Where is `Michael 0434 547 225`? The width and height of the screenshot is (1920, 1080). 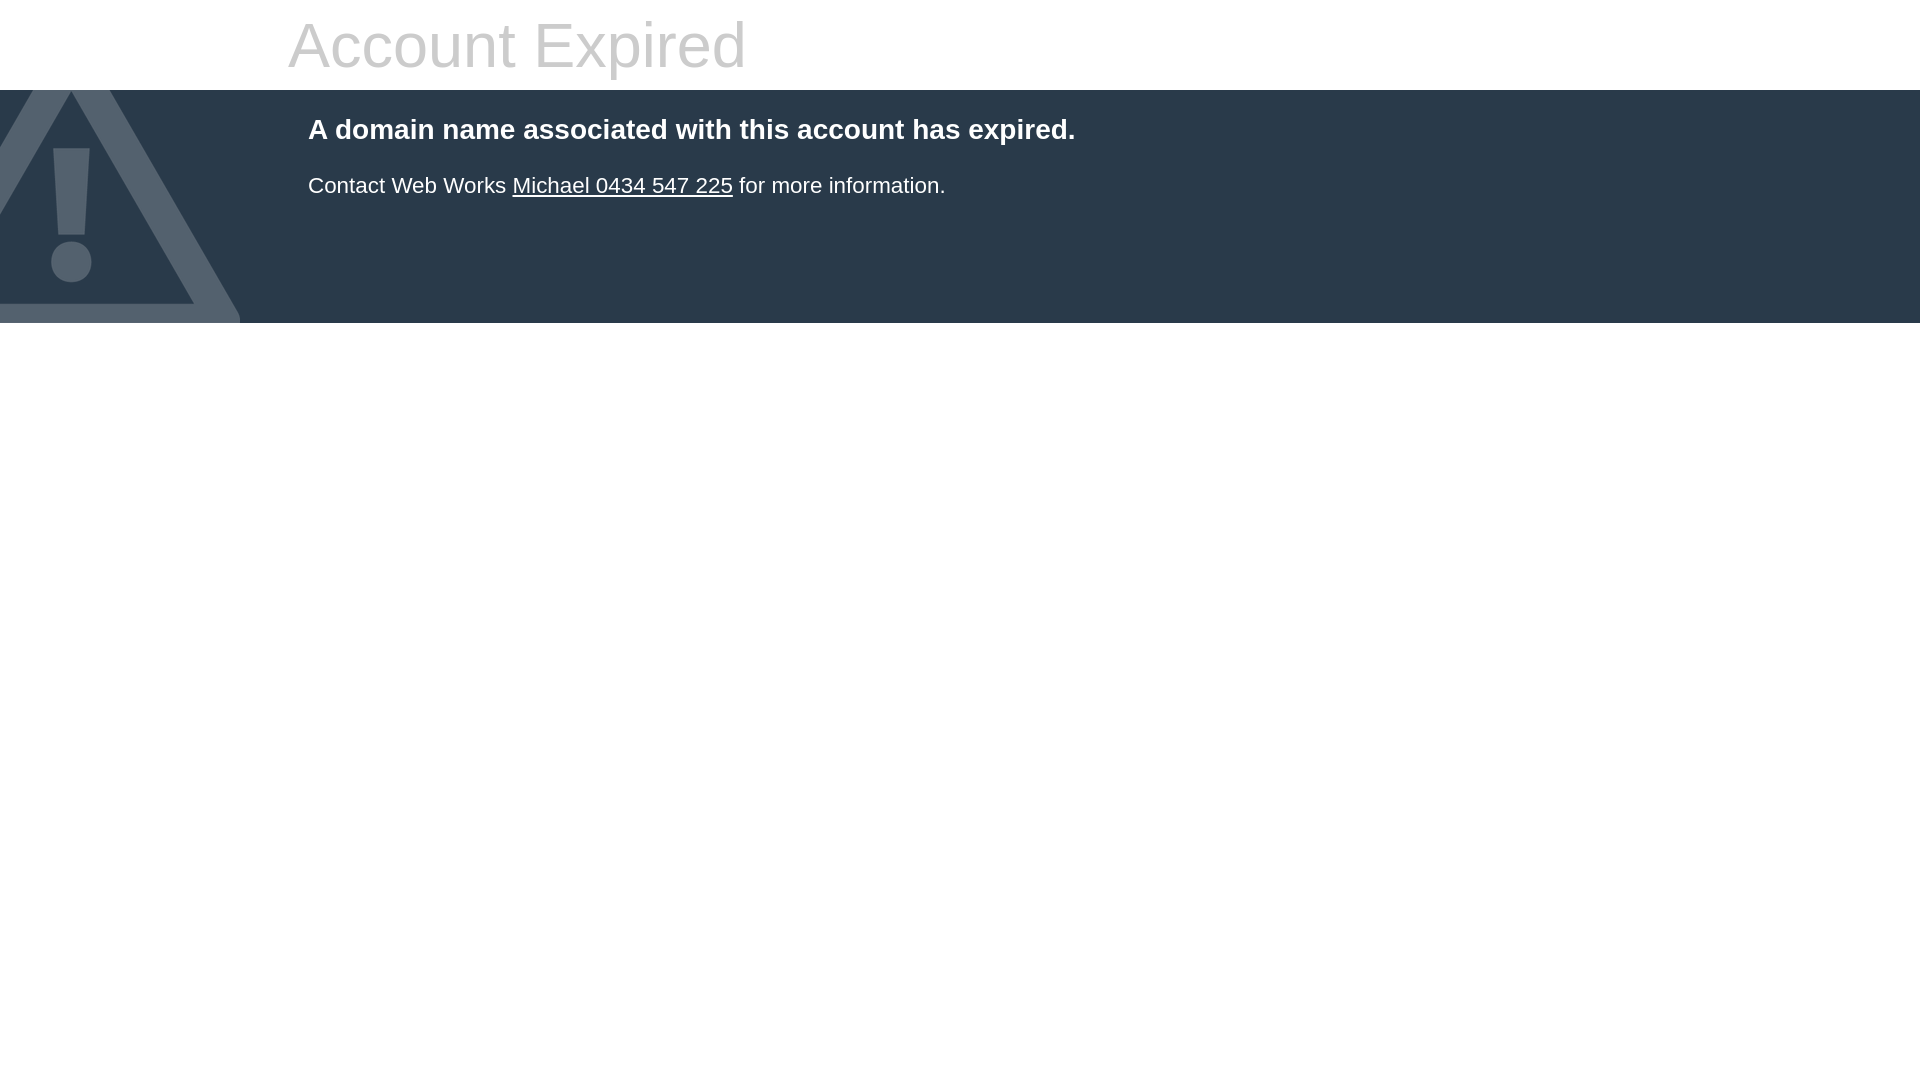 Michael 0434 547 225 is located at coordinates (622, 186).